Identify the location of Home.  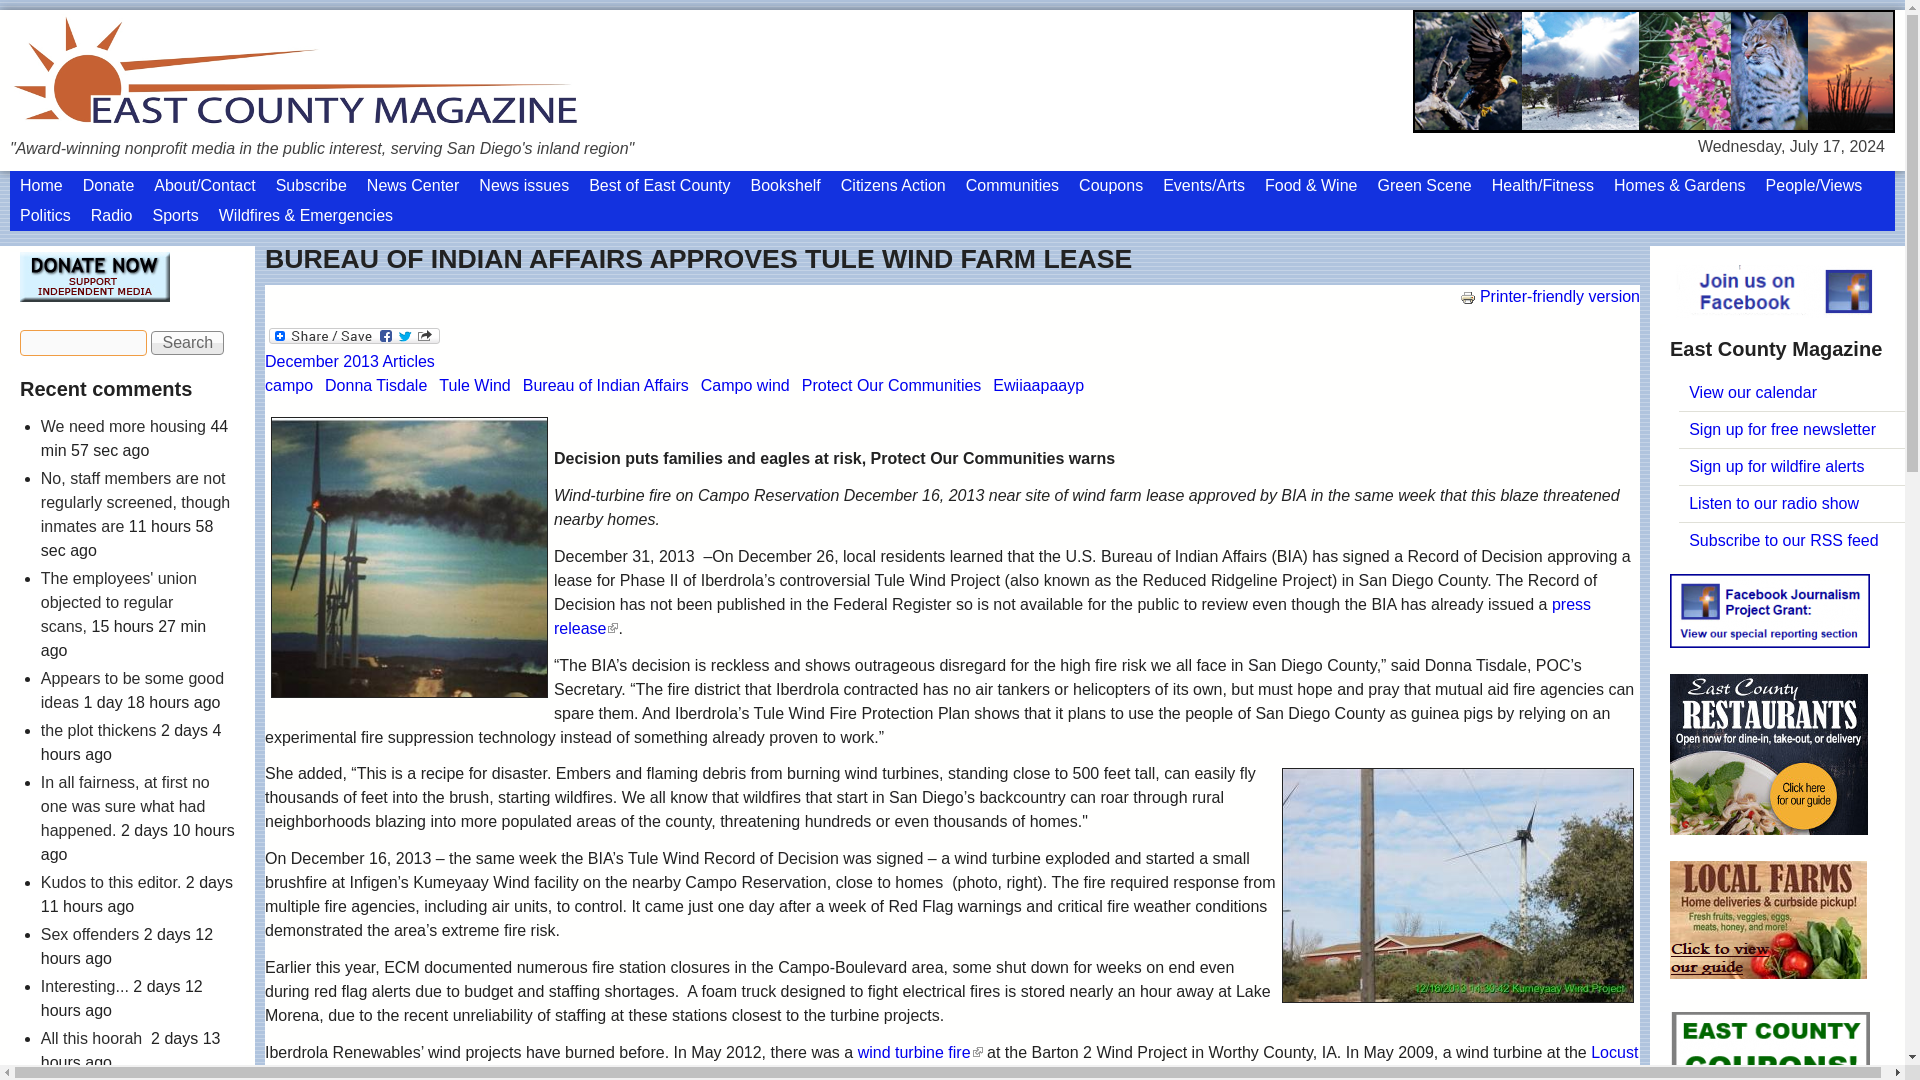
(40, 185).